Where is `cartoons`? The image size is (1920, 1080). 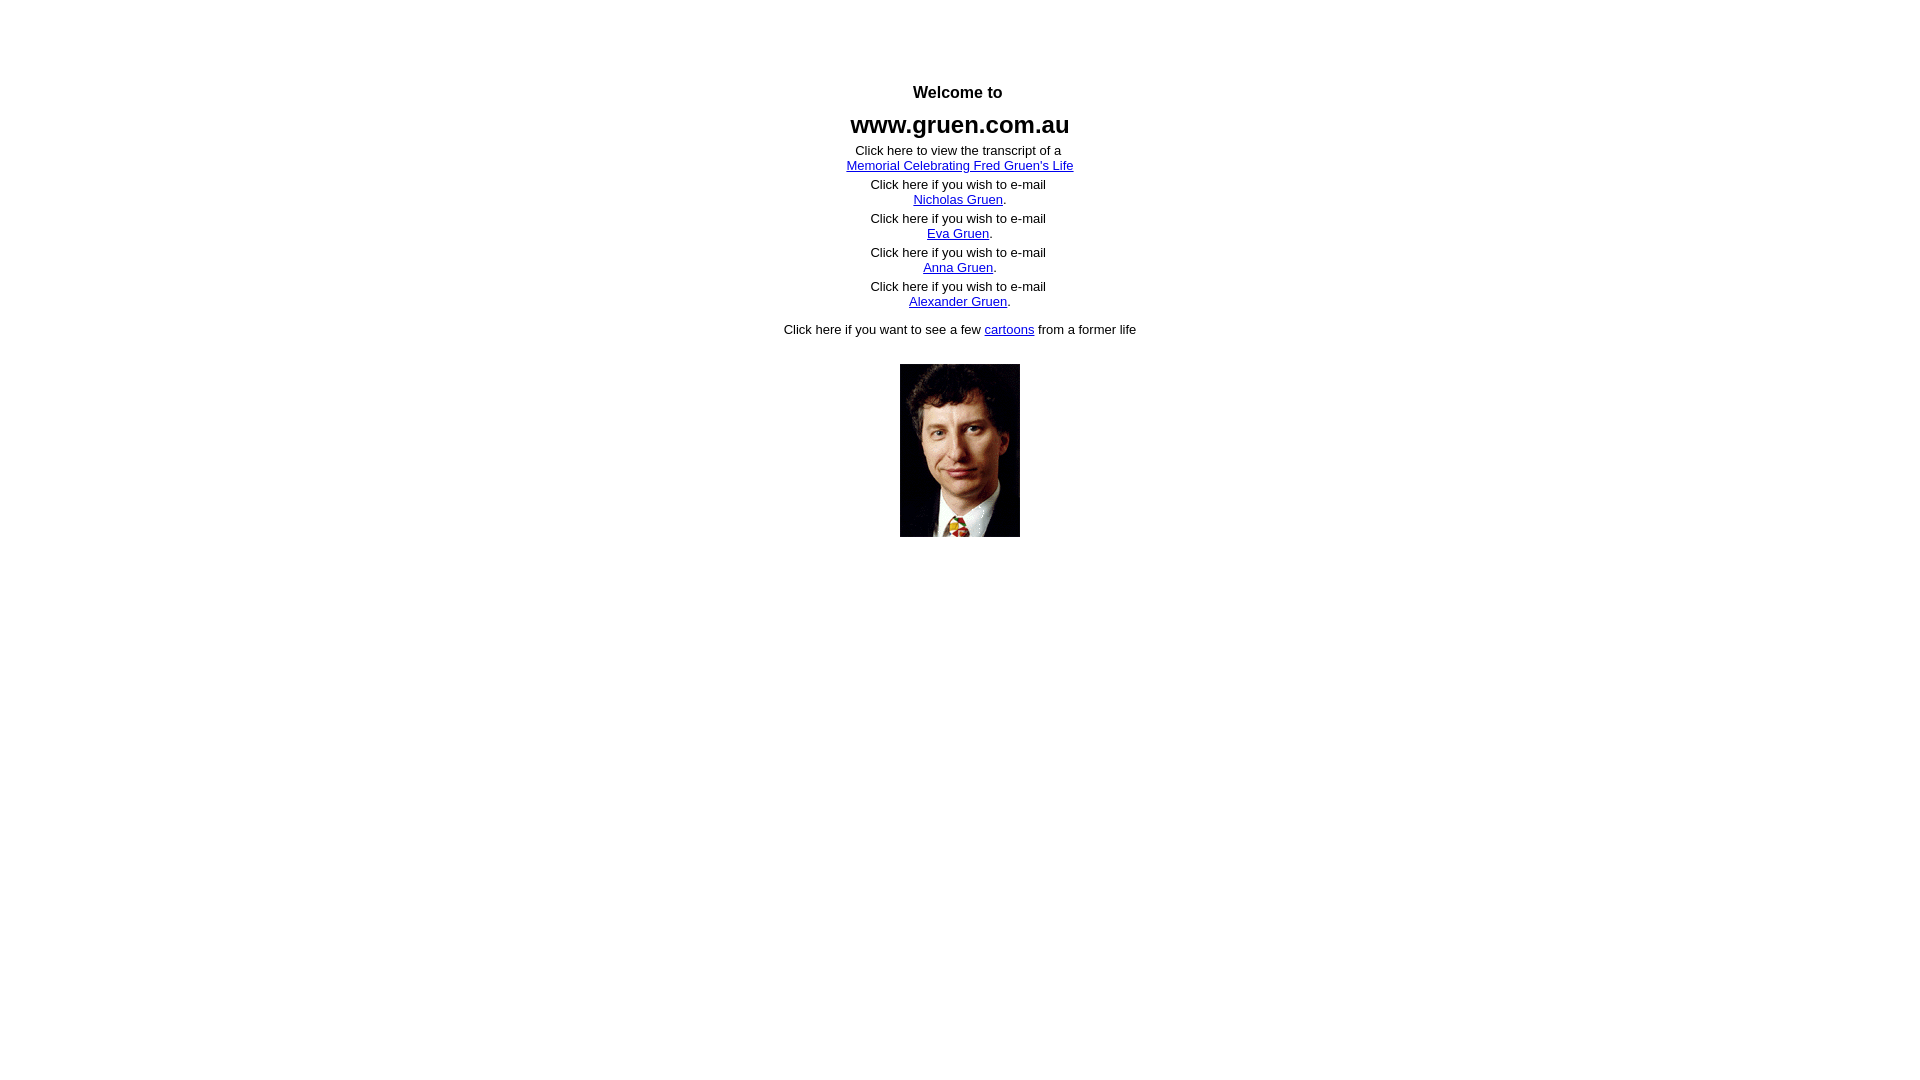 cartoons is located at coordinates (1010, 330).